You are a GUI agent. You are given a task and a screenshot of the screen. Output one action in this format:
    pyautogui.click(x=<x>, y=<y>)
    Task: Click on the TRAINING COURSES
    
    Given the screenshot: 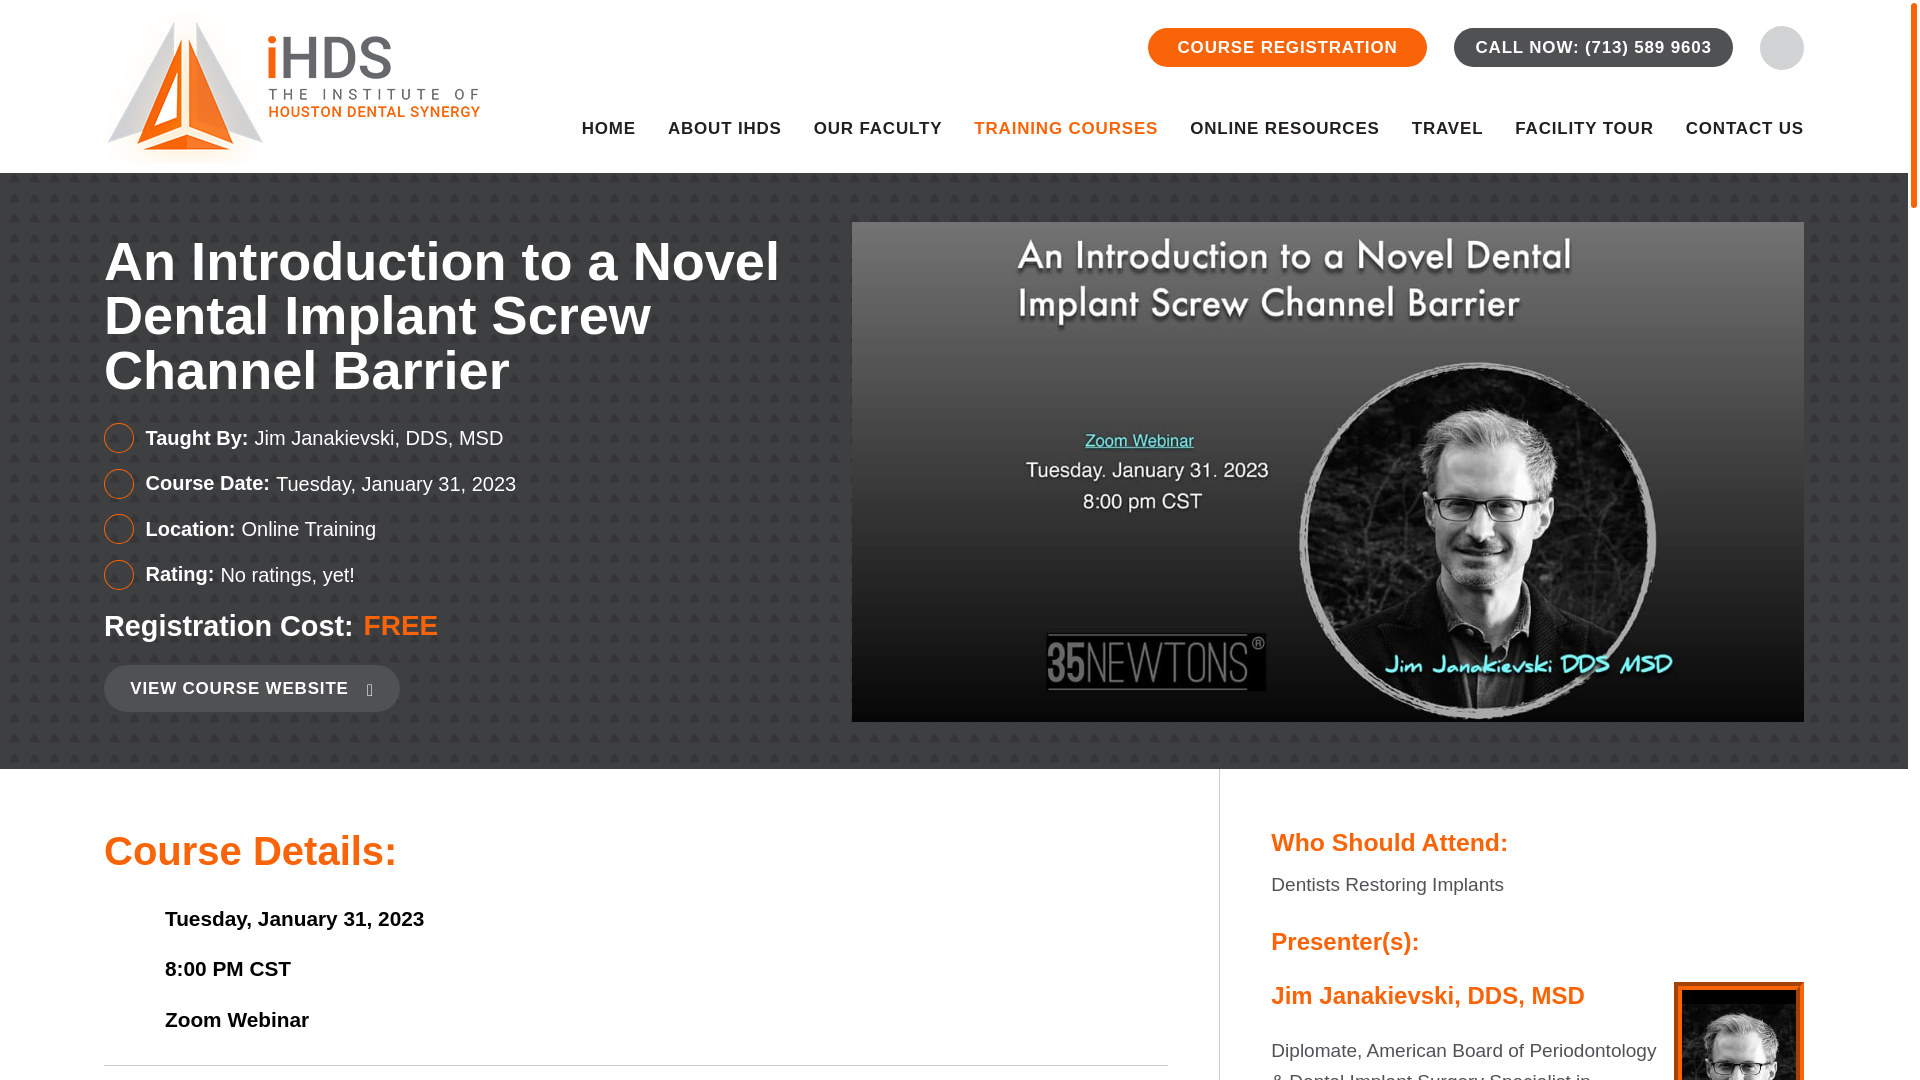 What is the action you would take?
    pyautogui.click(x=1065, y=140)
    